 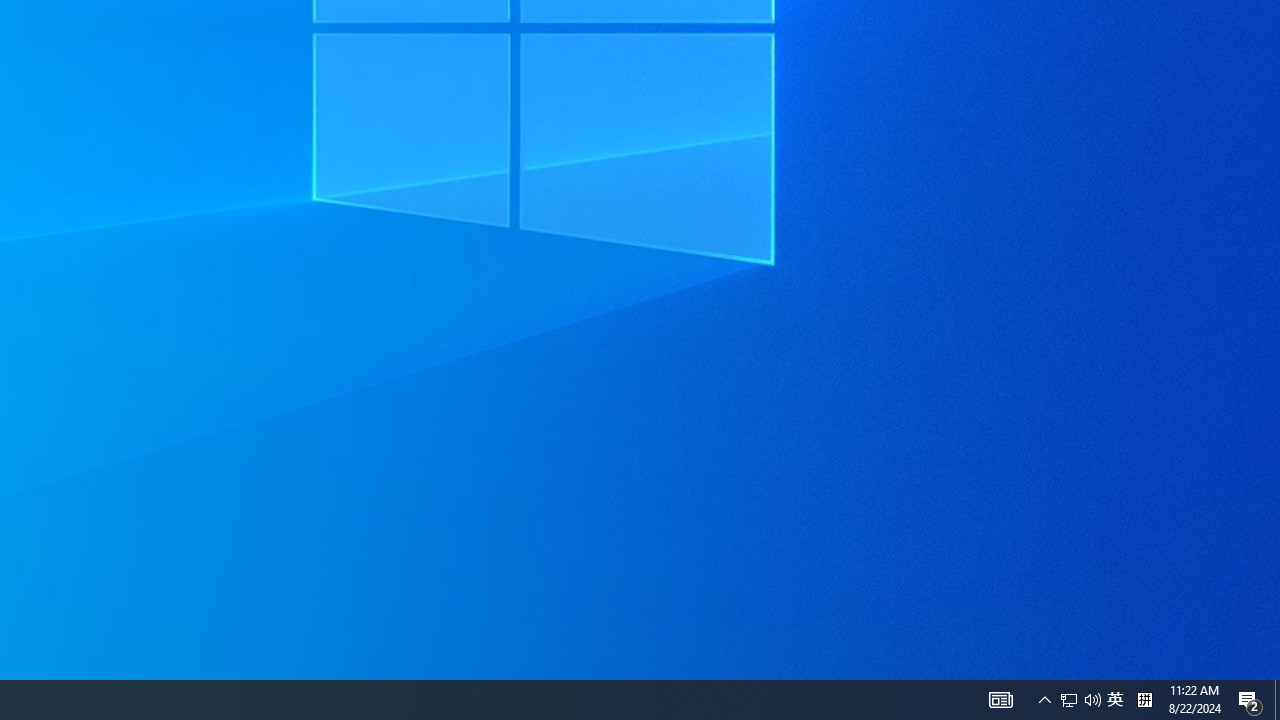 What do you see at coordinates (1044, 700) in the screenshot?
I see `Action Center, 2 new notifications` at bounding box center [1044, 700].